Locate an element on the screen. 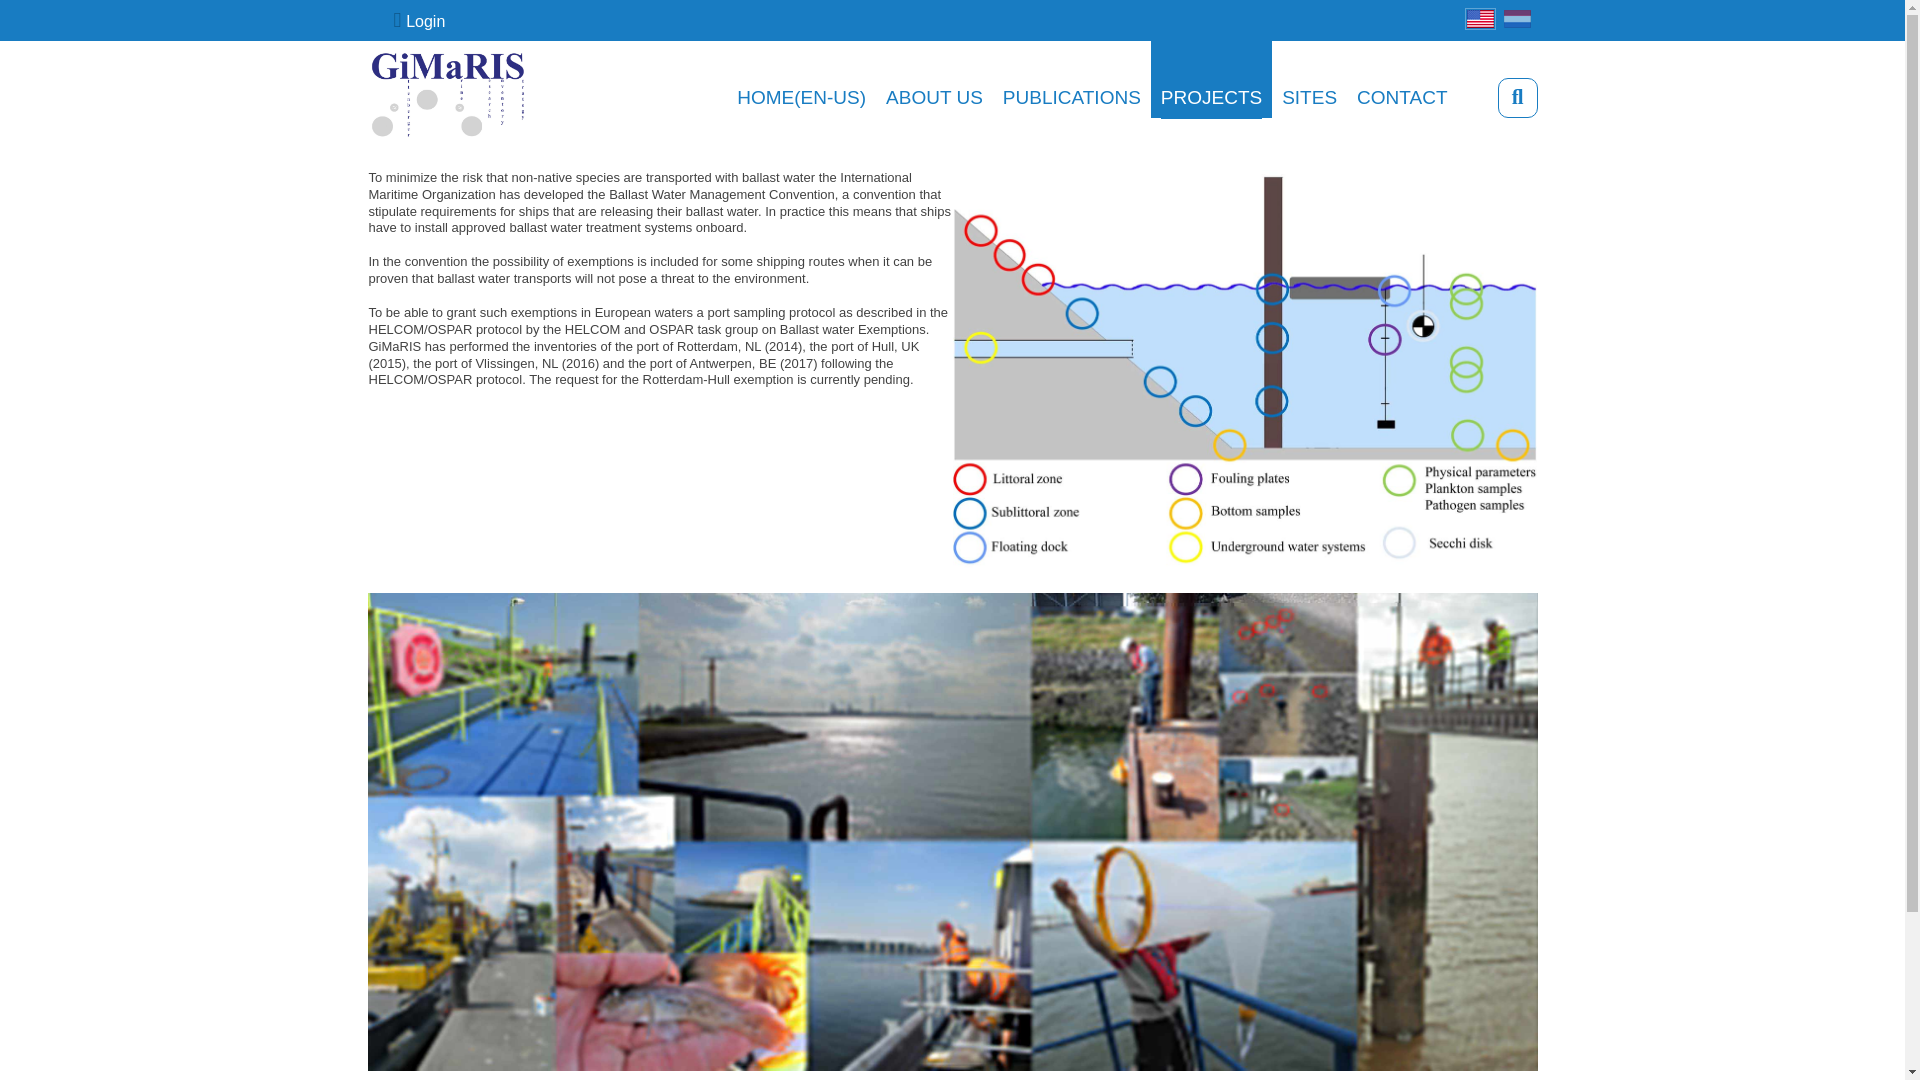  ABOUT US is located at coordinates (934, 96).